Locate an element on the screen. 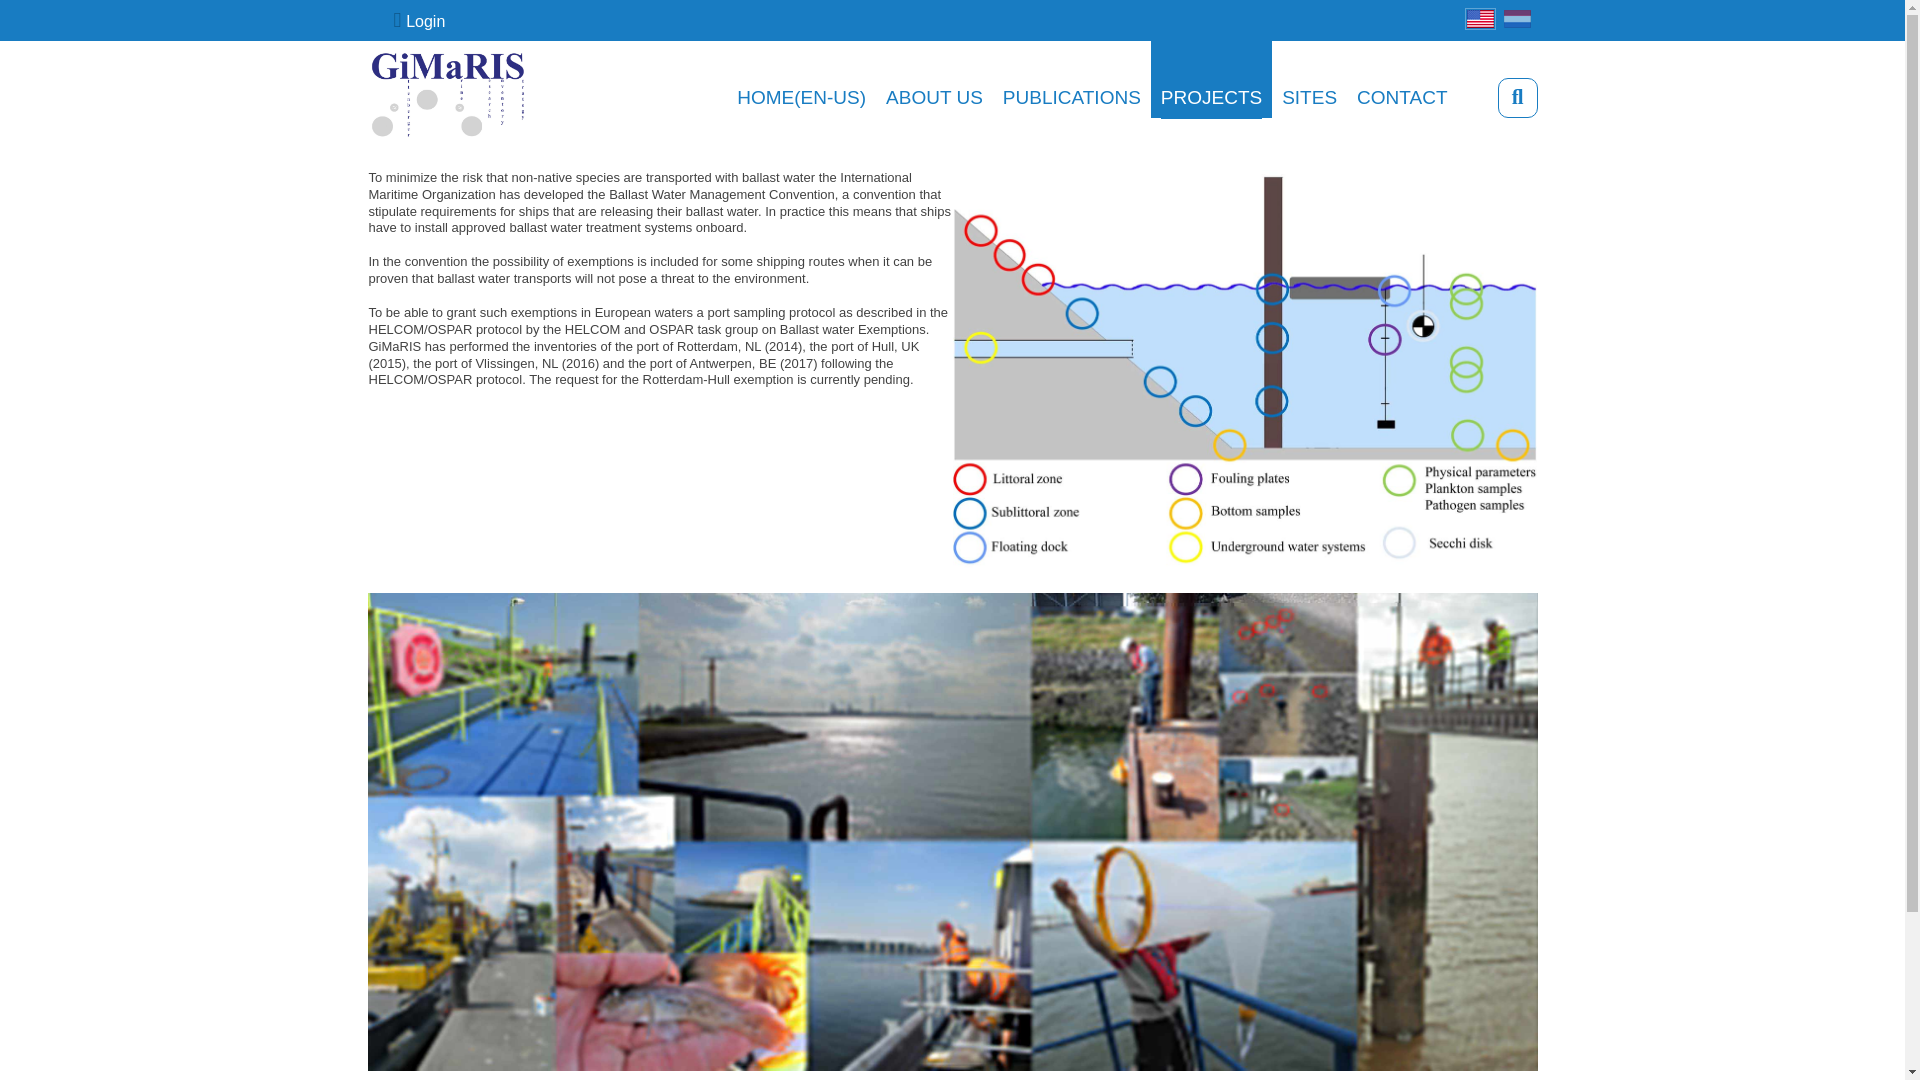  ABOUT US is located at coordinates (934, 96).